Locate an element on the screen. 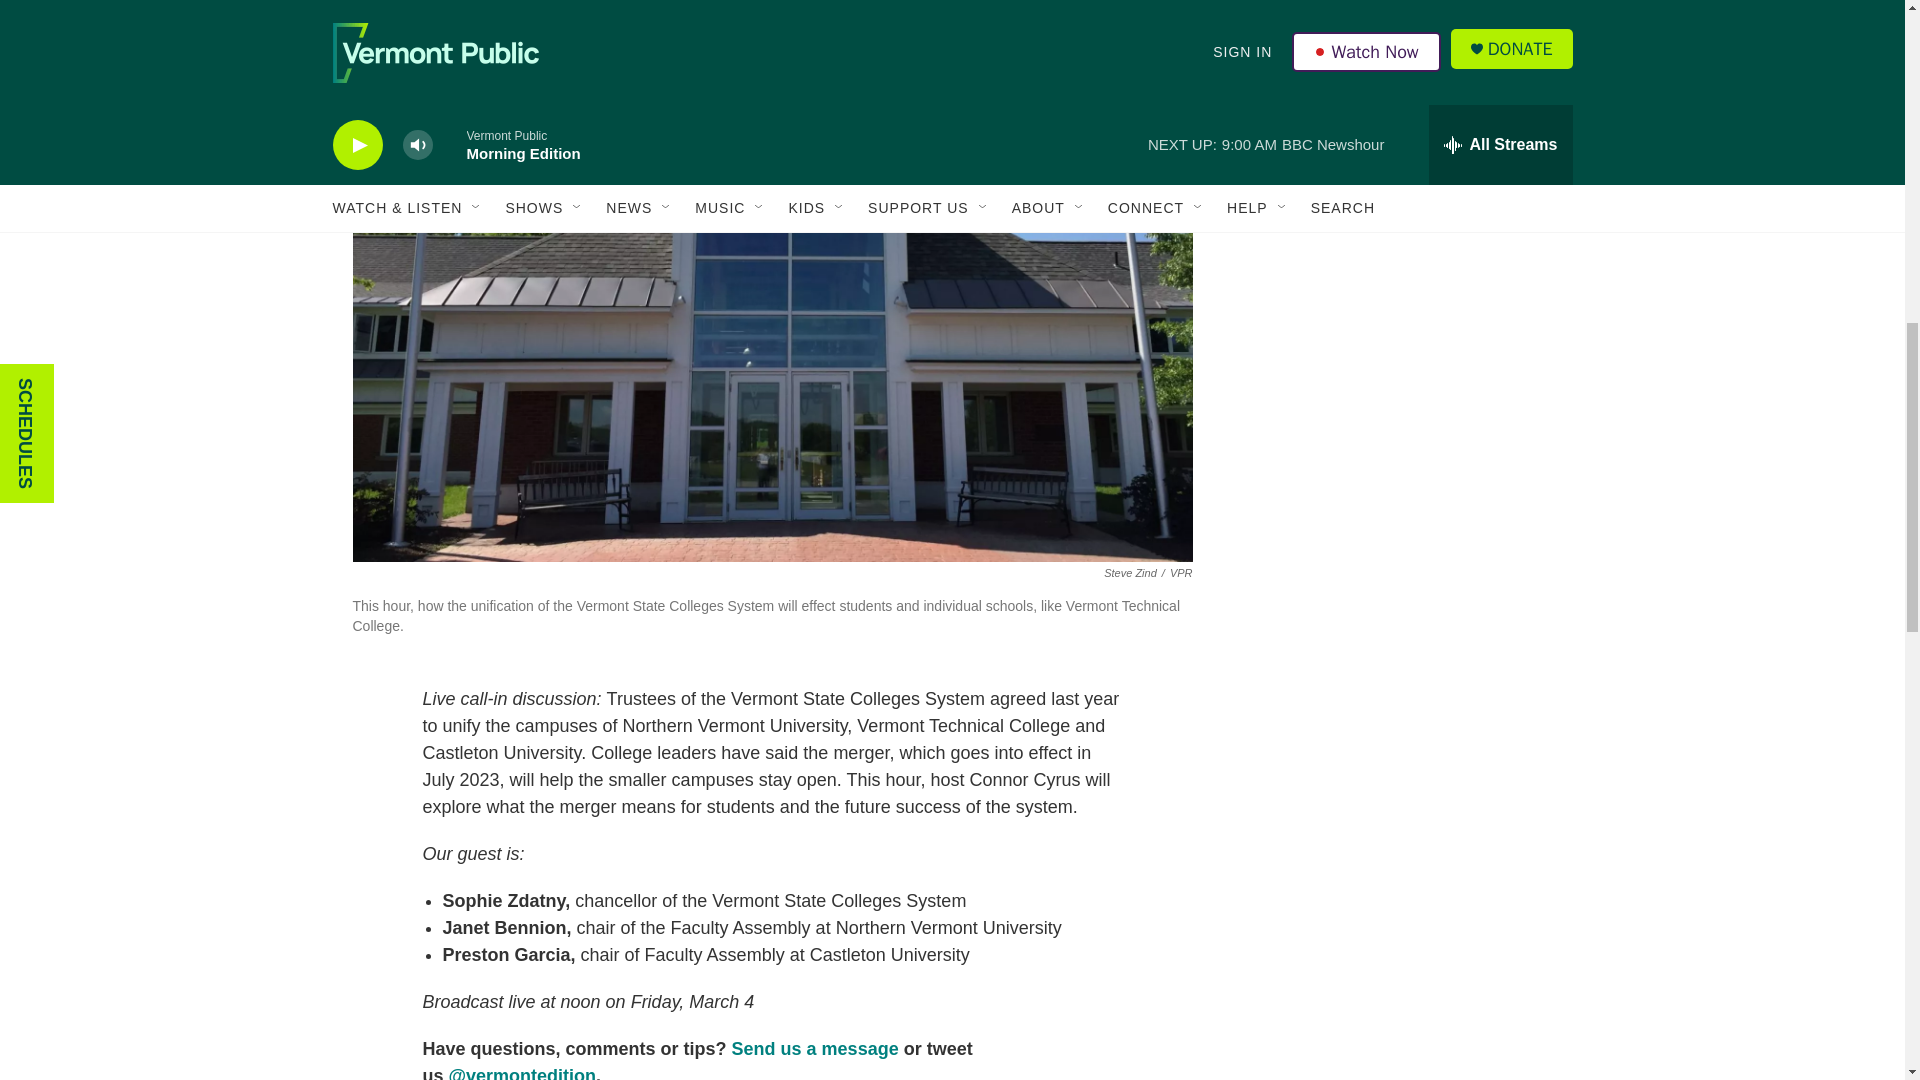 The image size is (1920, 1080). 3rd party ad content is located at coordinates (1401, 454).